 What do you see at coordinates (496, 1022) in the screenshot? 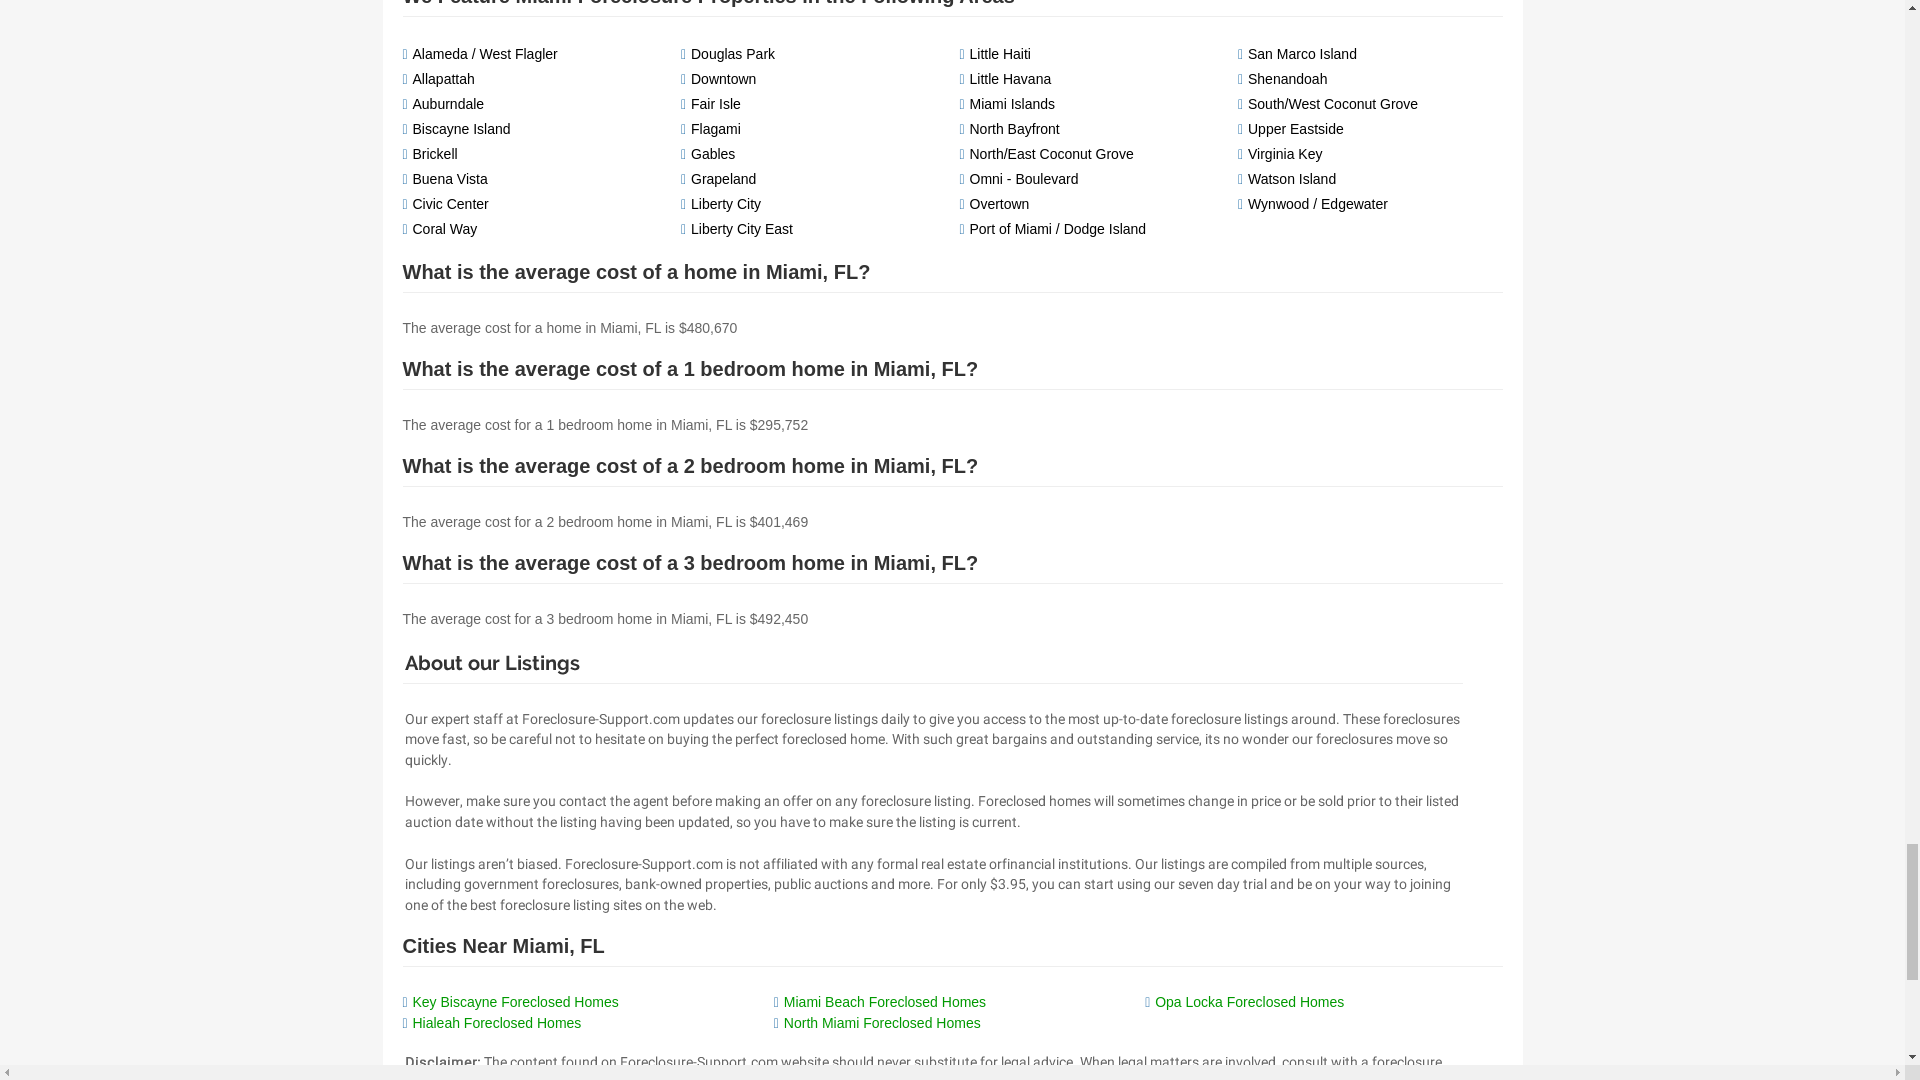
I see `Hialeah` at bounding box center [496, 1022].